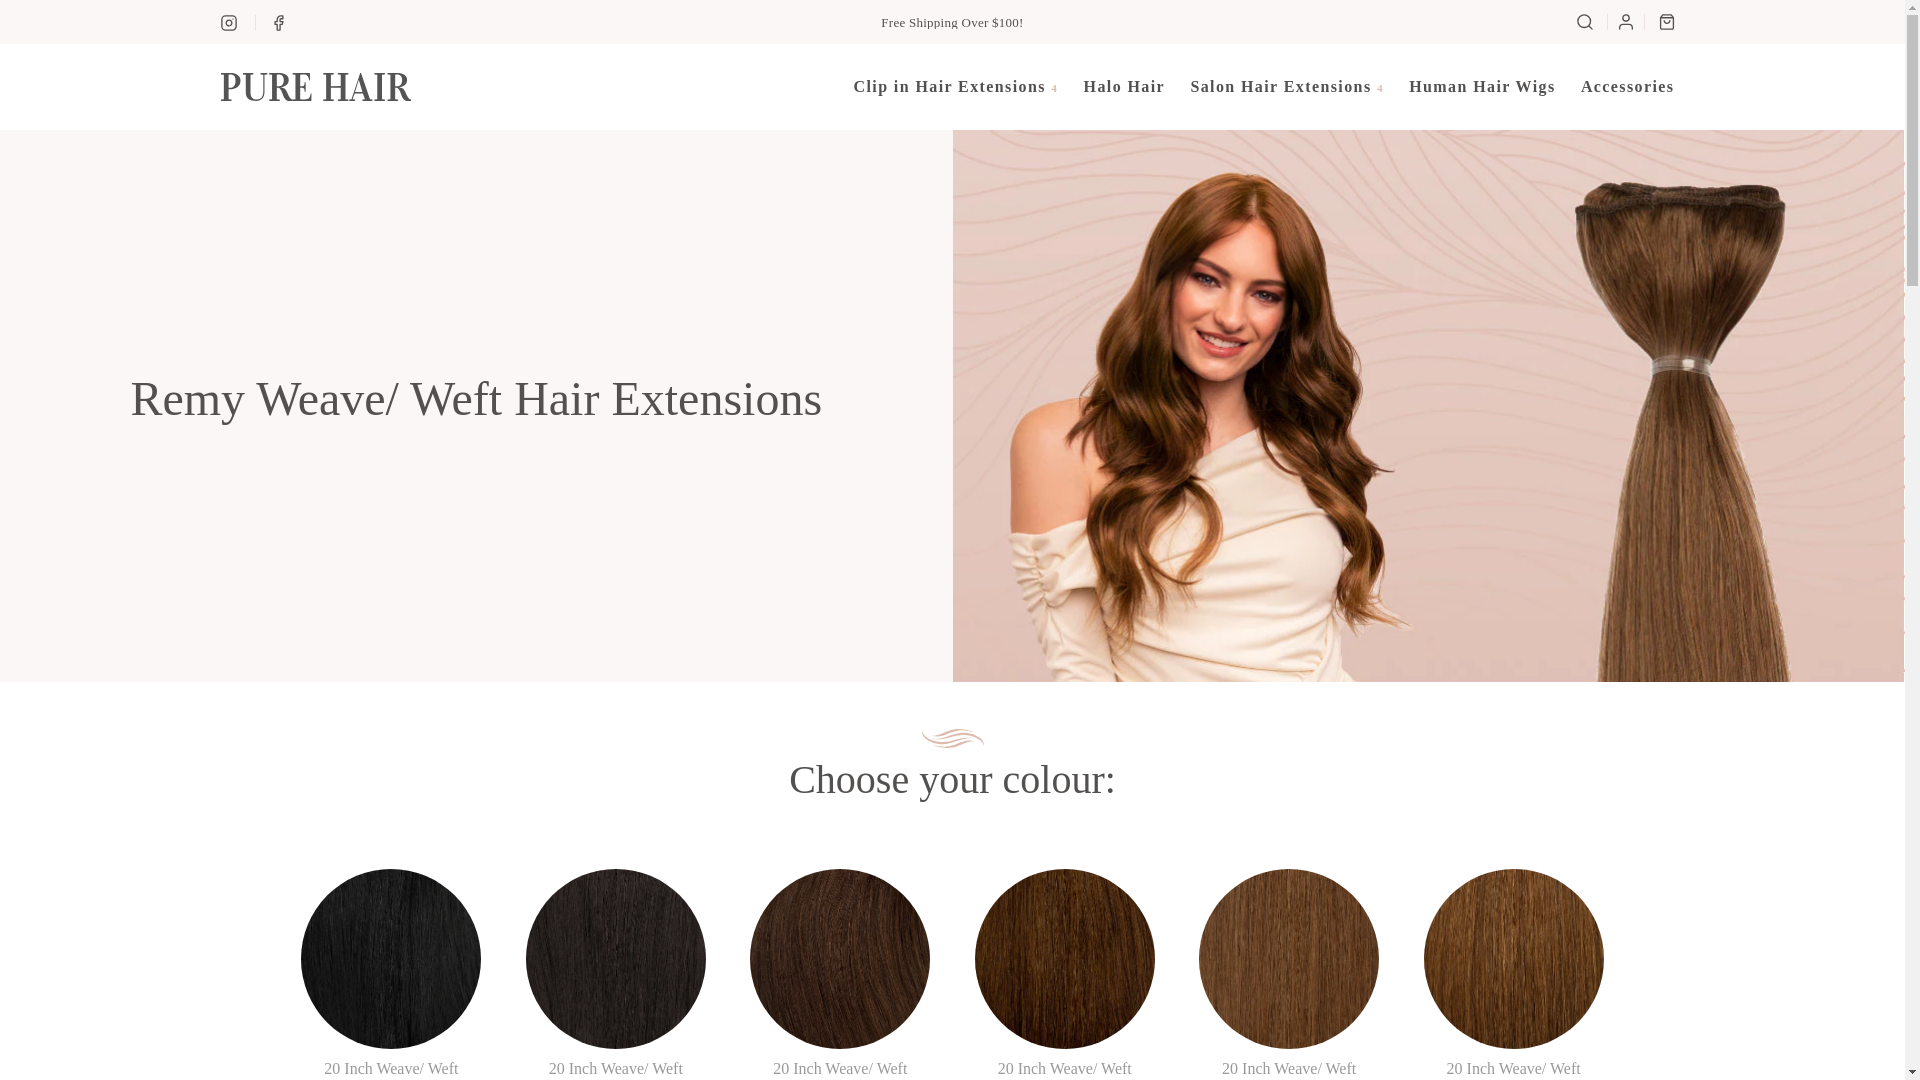 This screenshot has width=1920, height=1080. What do you see at coordinates (1124, 86) in the screenshot?
I see `Halo Hair` at bounding box center [1124, 86].